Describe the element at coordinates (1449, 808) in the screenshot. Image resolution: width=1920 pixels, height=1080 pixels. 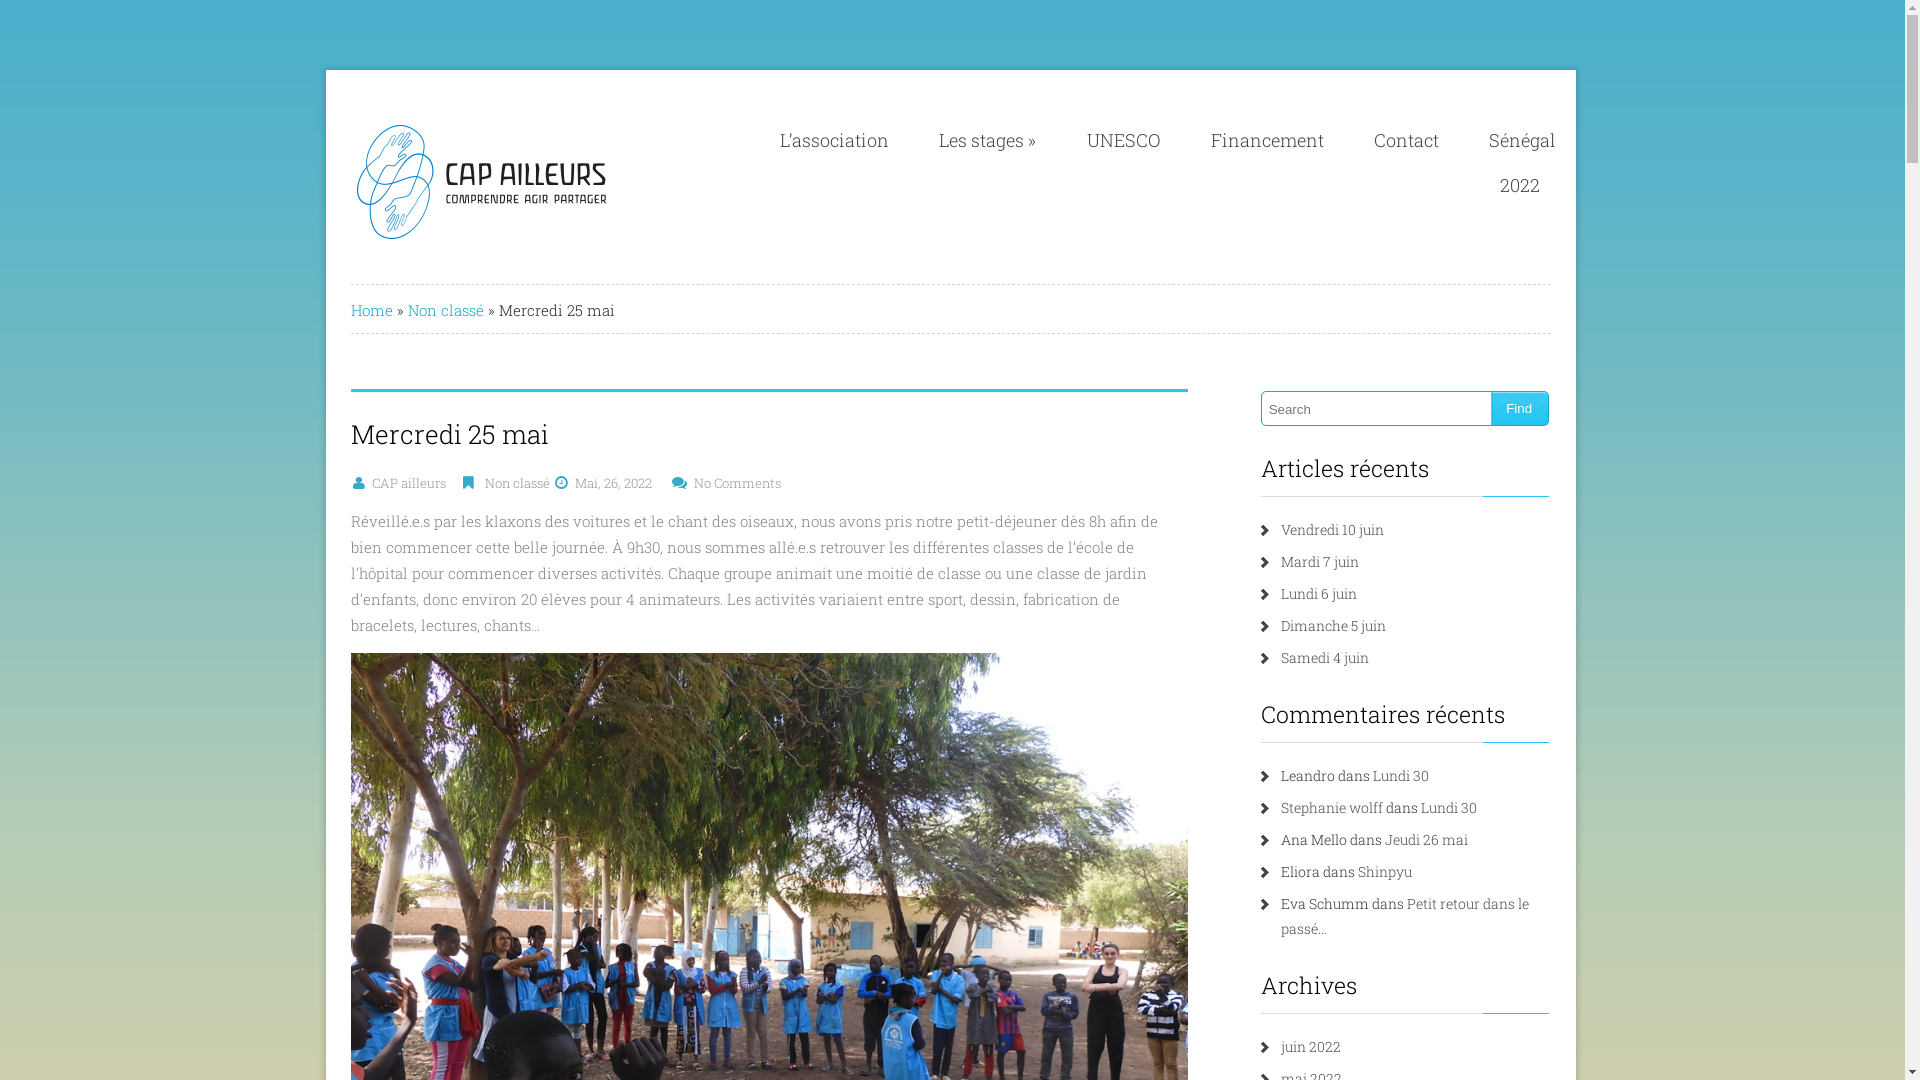
I see `Lundi 30` at that location.